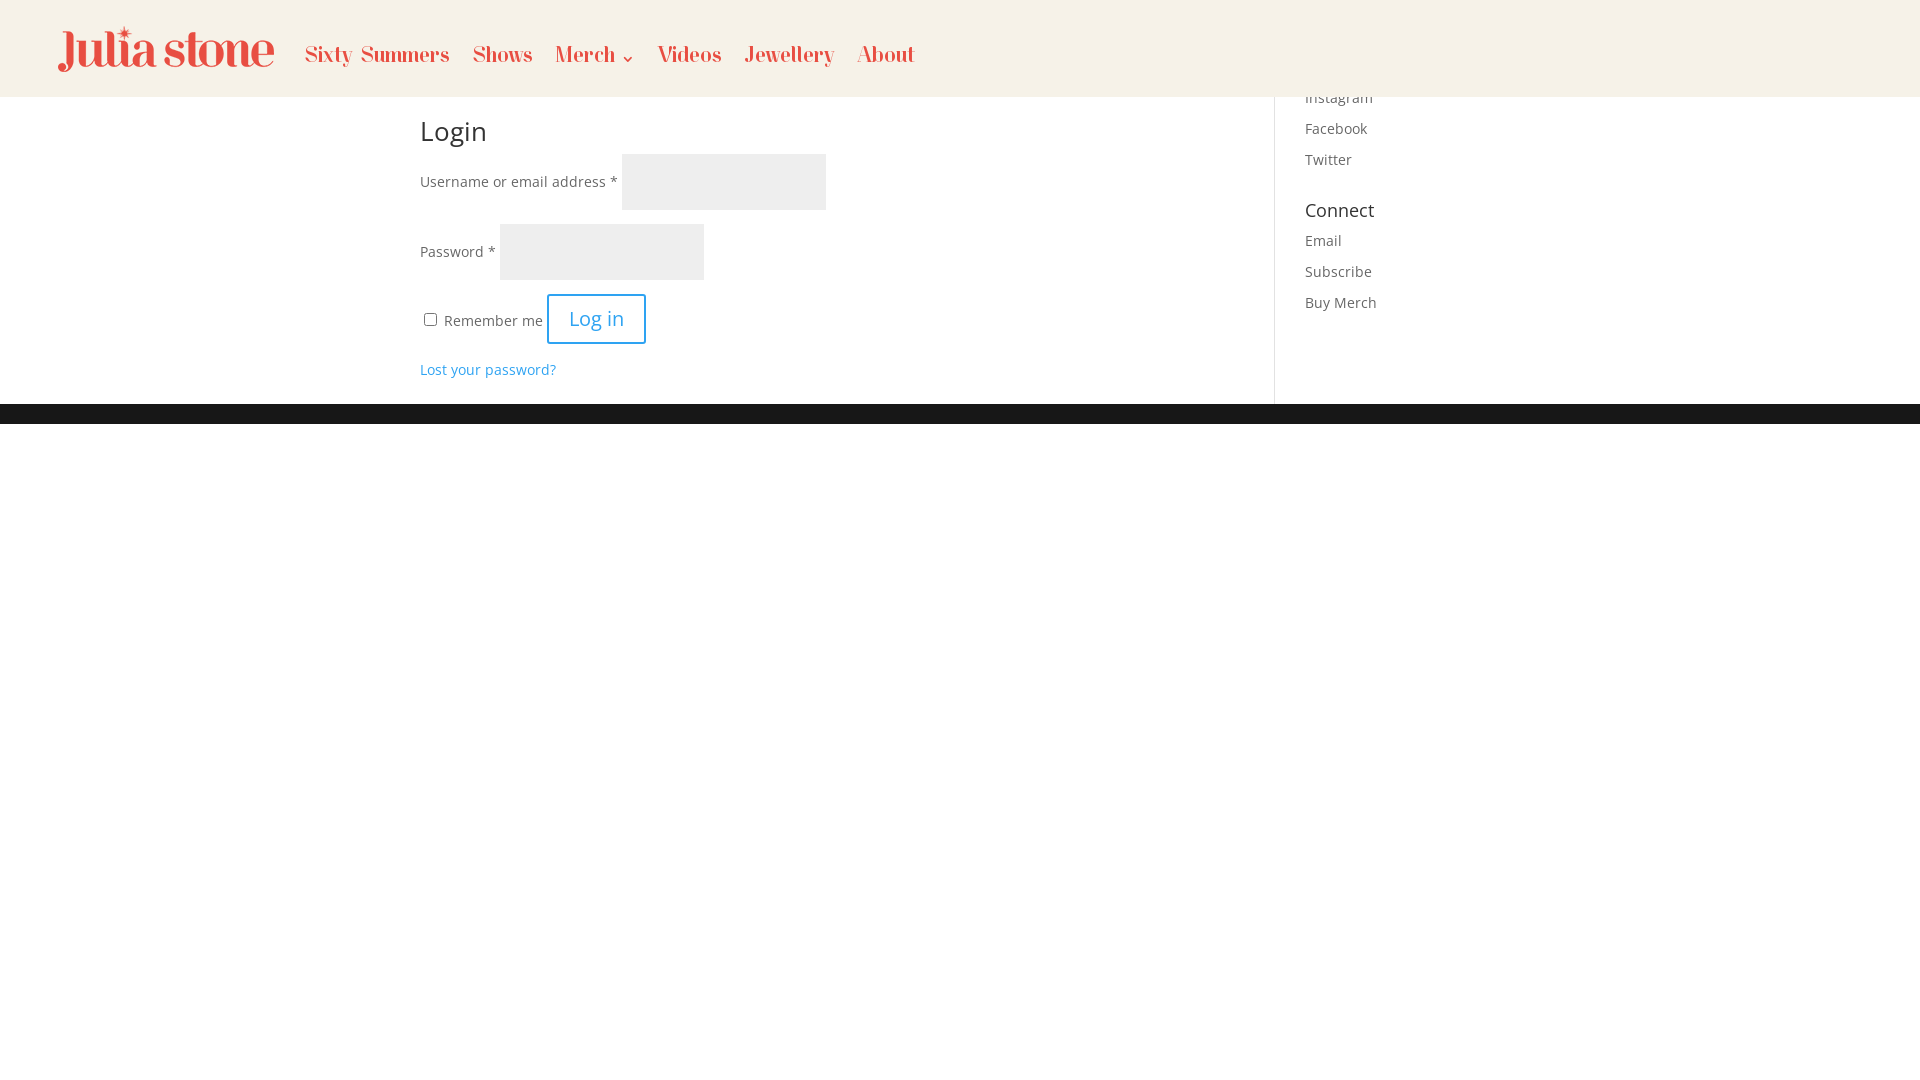  I want to click on Shows, so click(502, 59).